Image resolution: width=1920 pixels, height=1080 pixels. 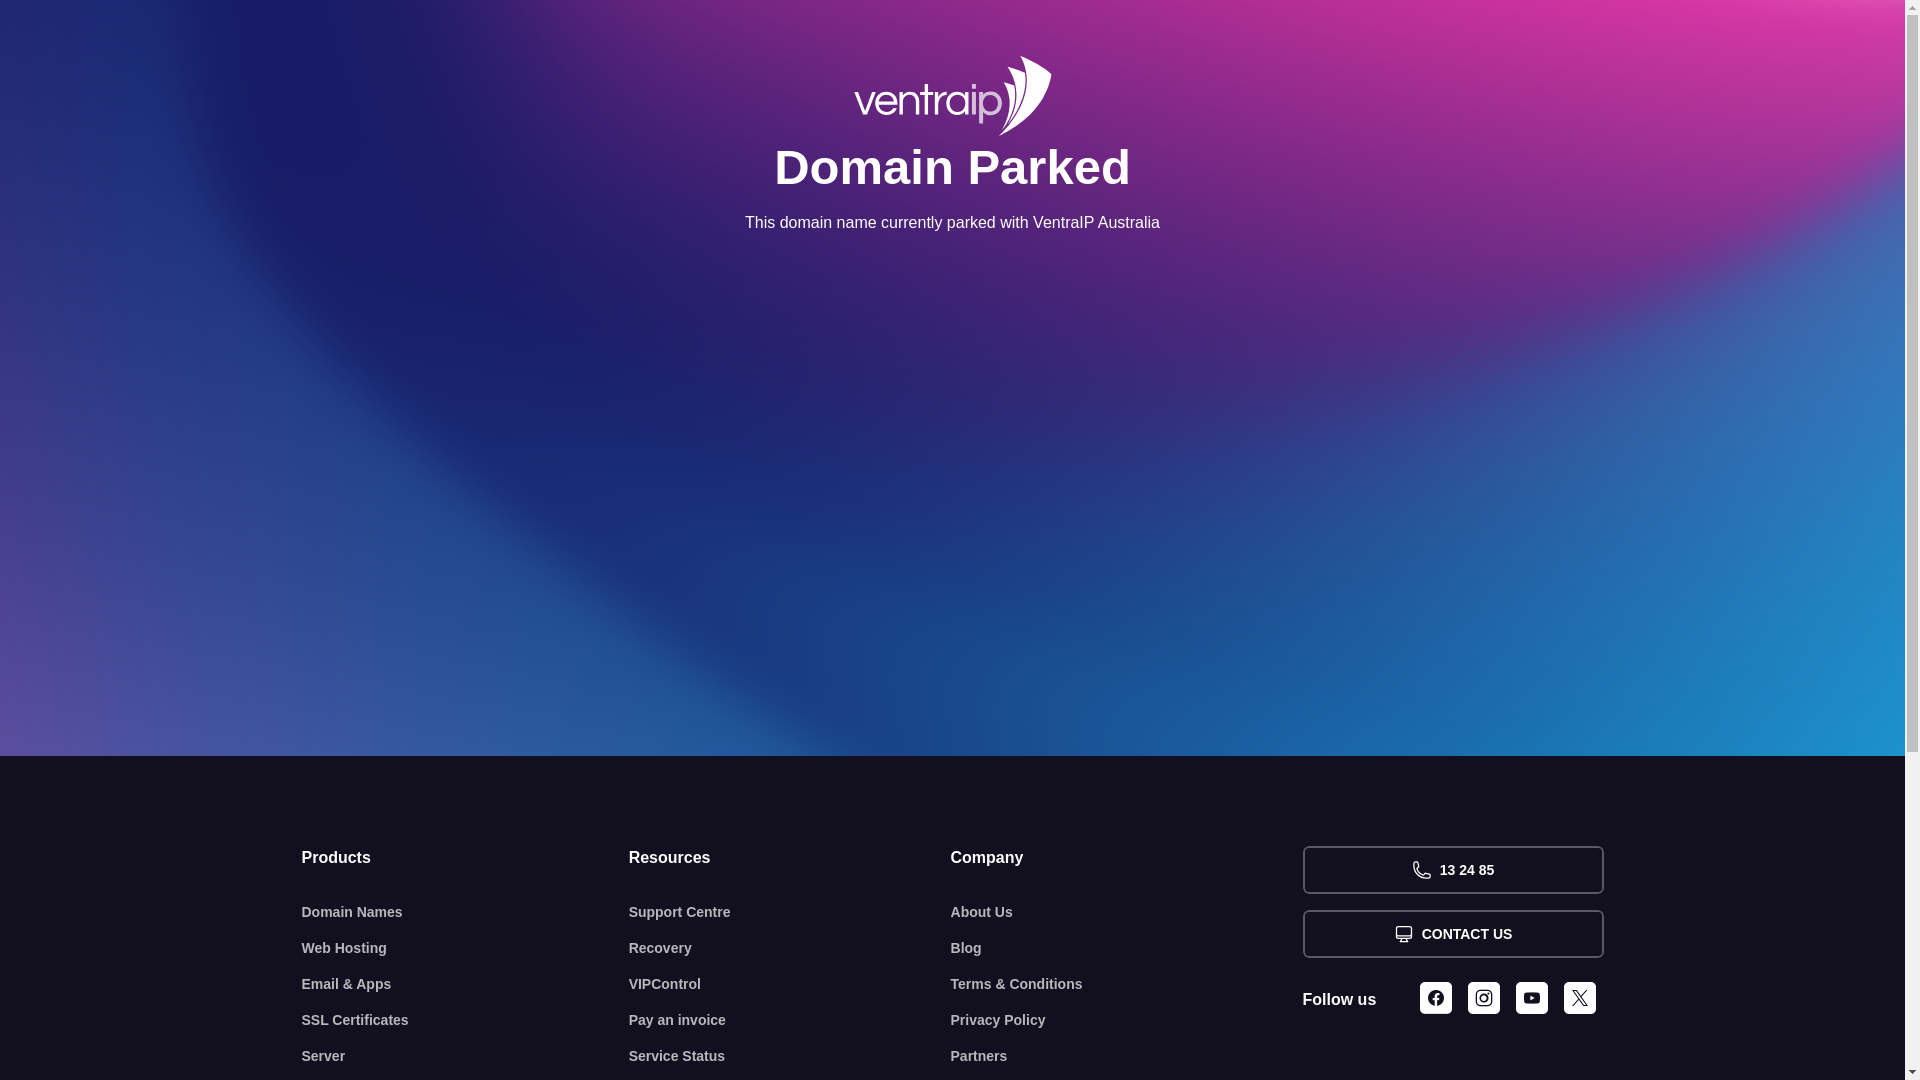 What do you see at coordinates (466, 1020) in the screenshot?
I see `SSL Certificates` at bounding box center [466, 1020].